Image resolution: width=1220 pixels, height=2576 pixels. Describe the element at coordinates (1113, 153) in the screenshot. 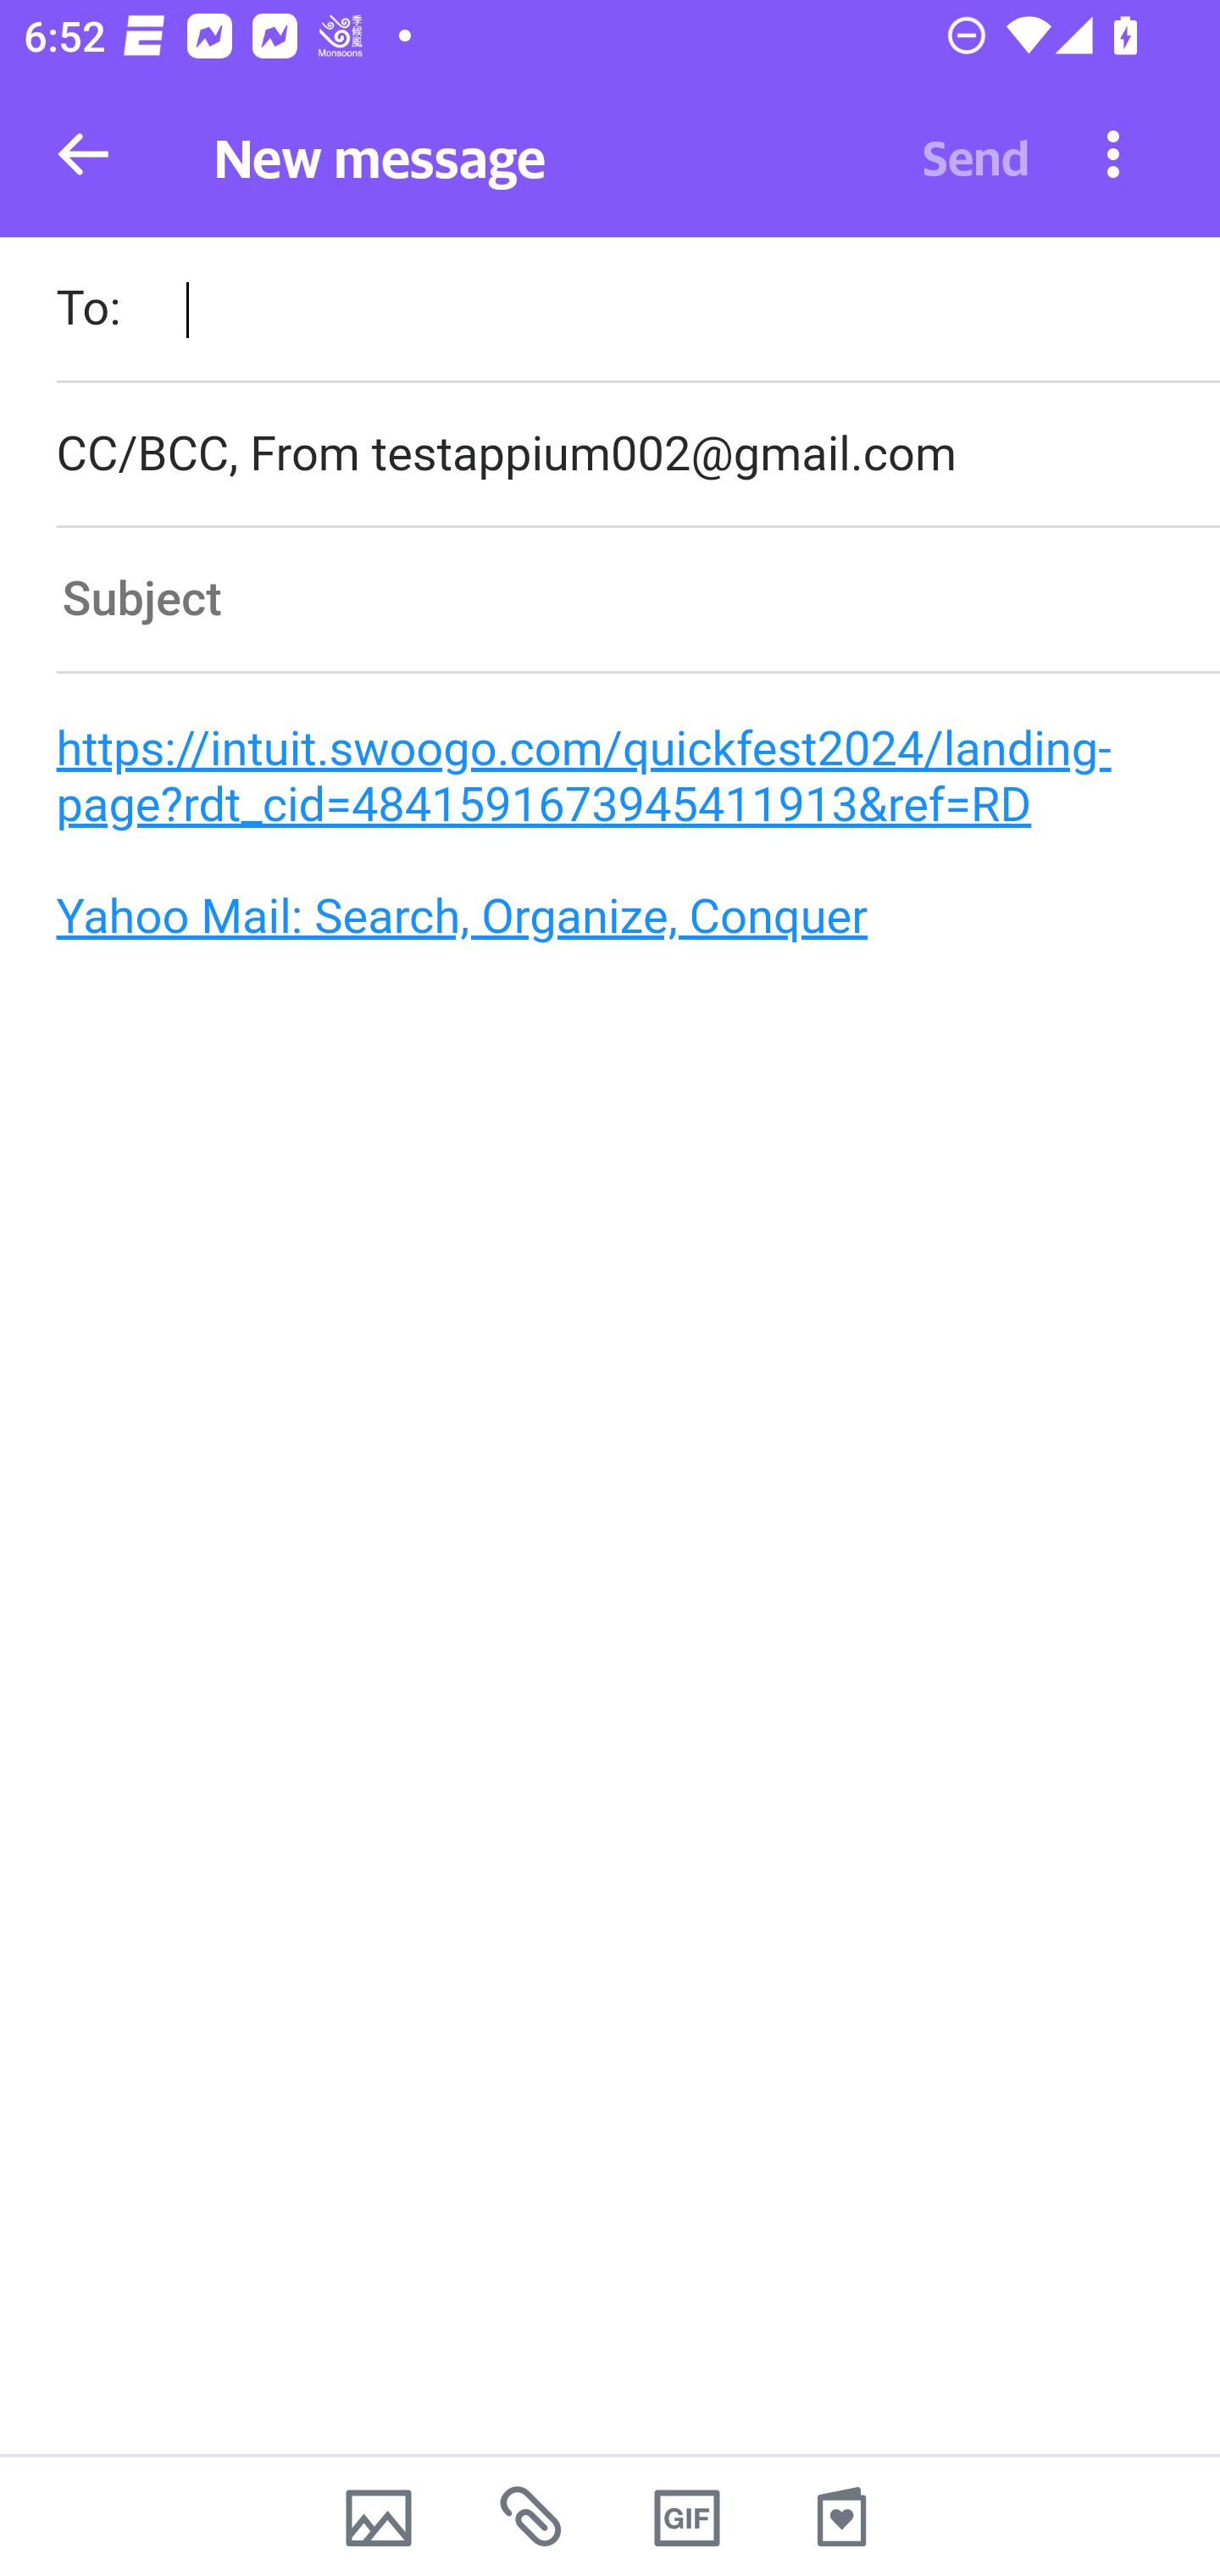

I see `More options` at that location.